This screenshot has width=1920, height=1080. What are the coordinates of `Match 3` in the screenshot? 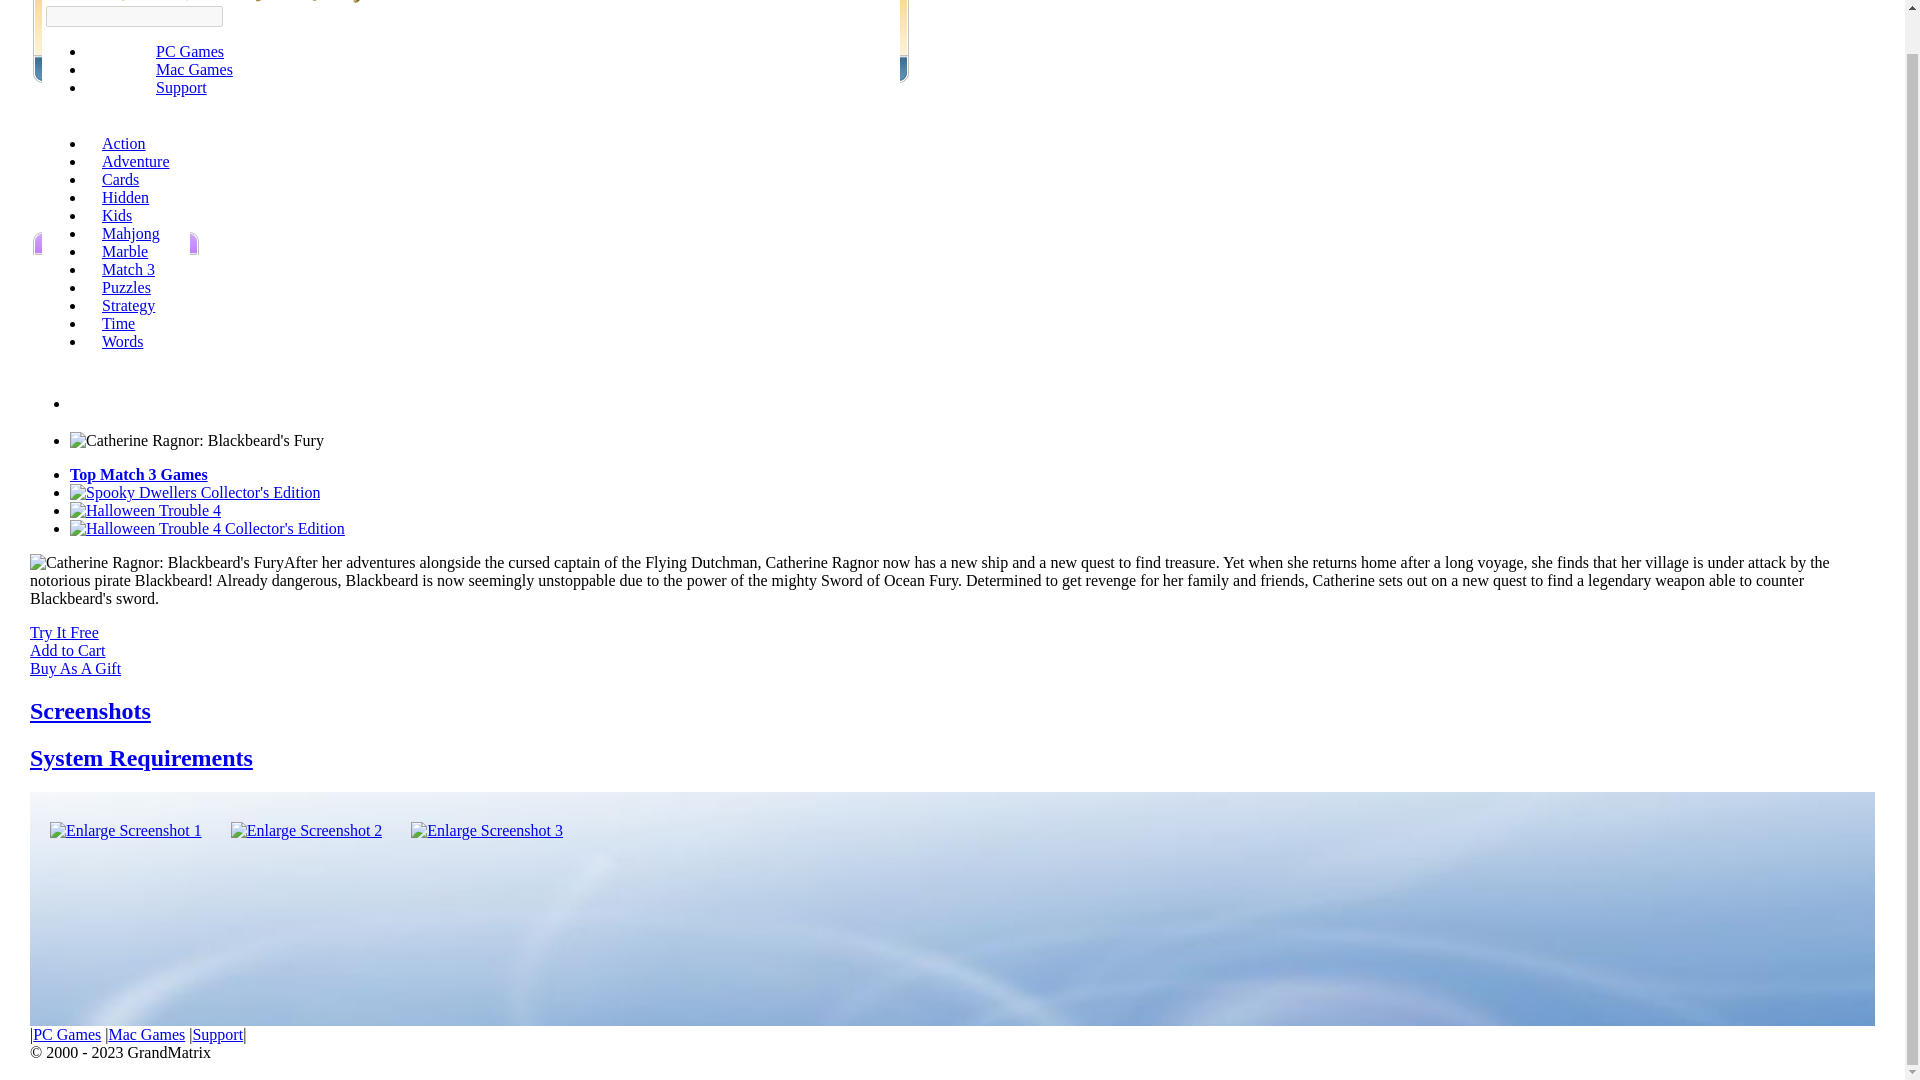 It's located at (128, 269).